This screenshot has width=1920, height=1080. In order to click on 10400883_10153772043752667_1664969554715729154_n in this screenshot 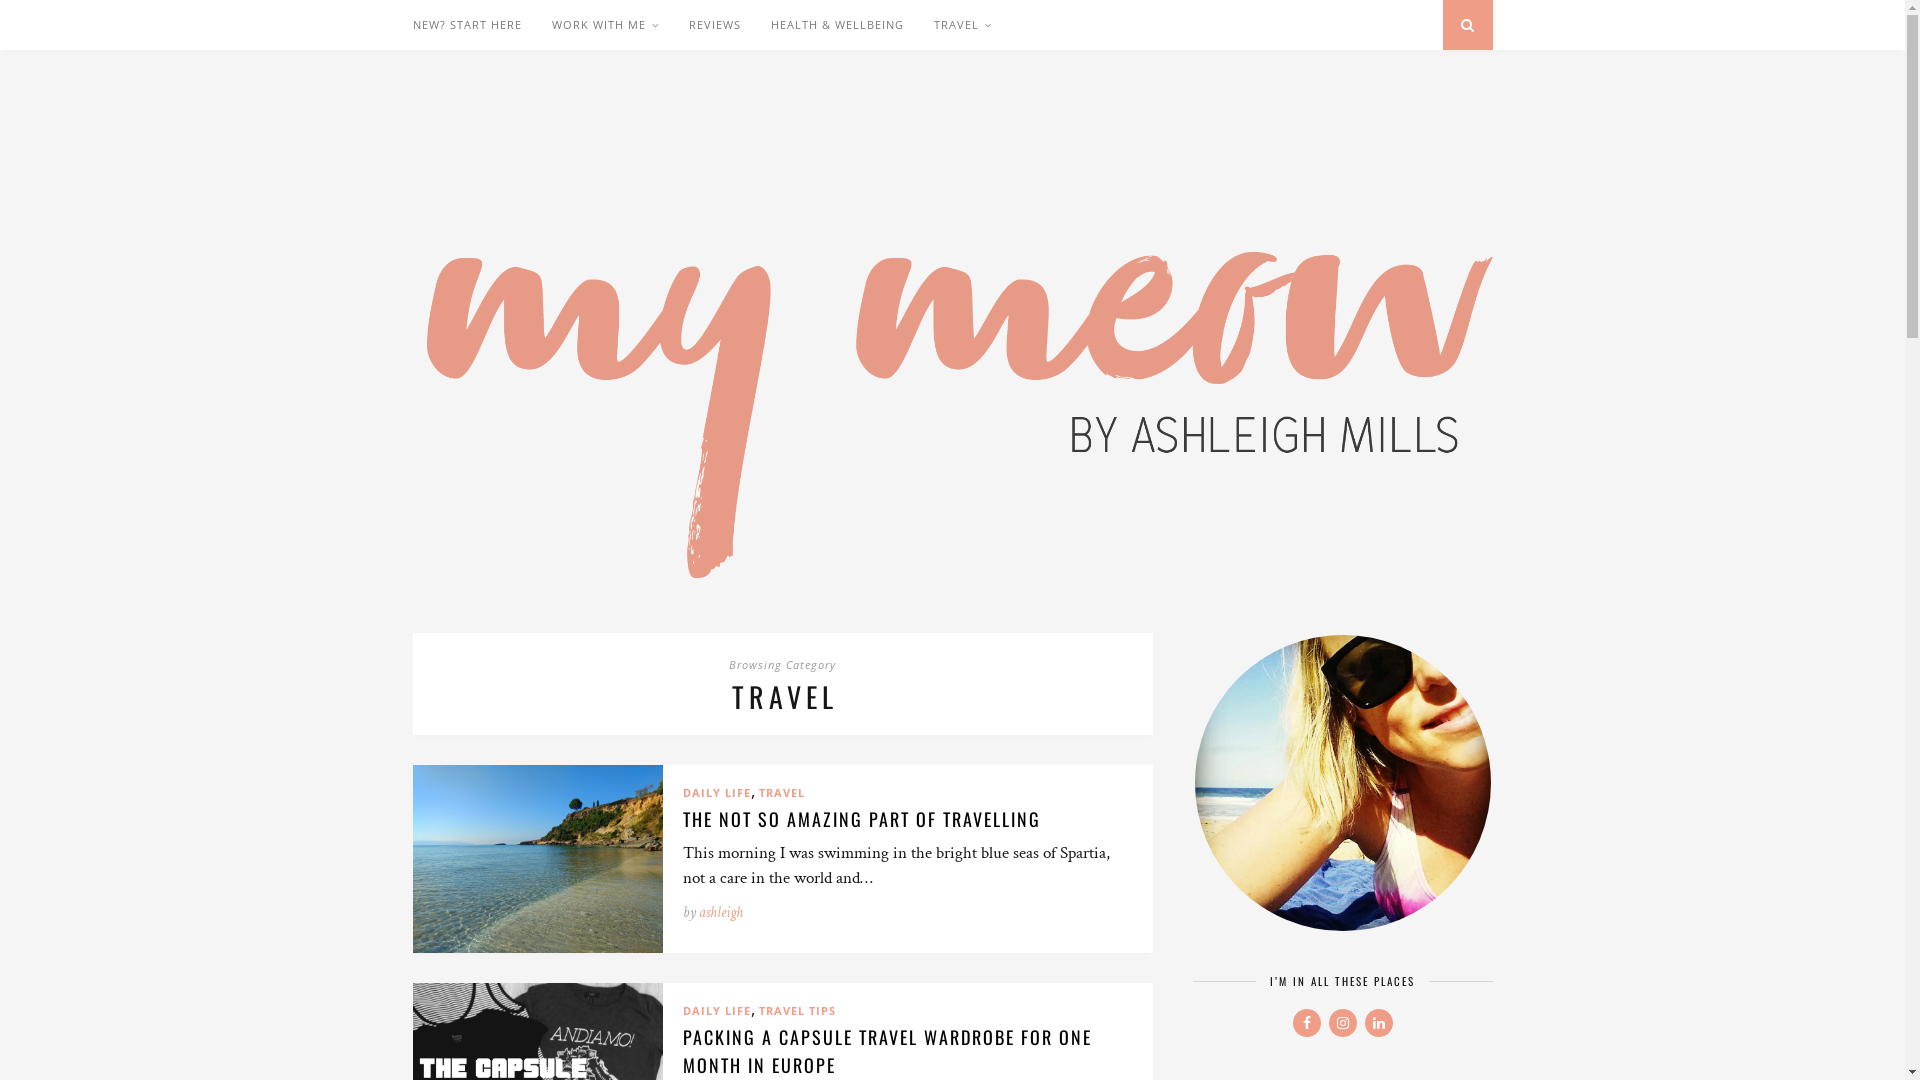, I will do `click(1342, 782)`.